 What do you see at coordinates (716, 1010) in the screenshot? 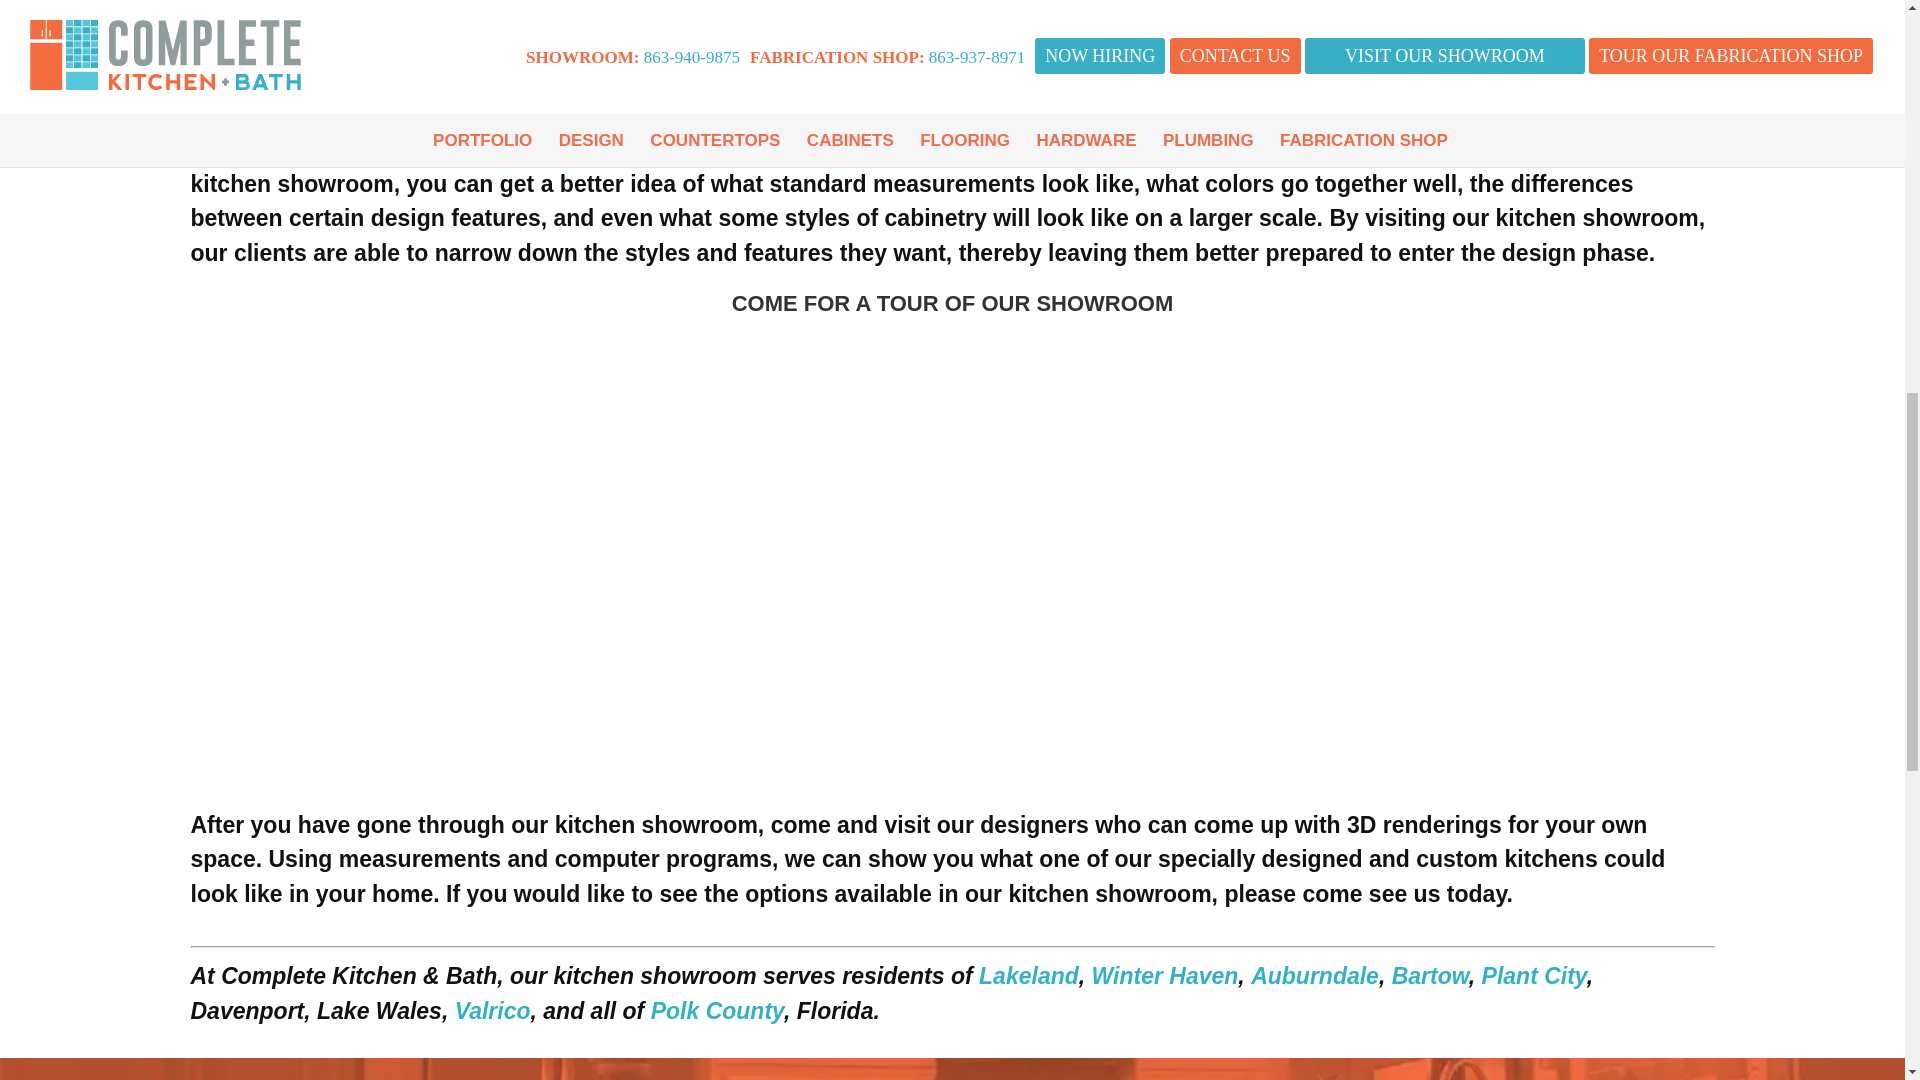
I see `Polk County` at bounding box center [716, 1010].